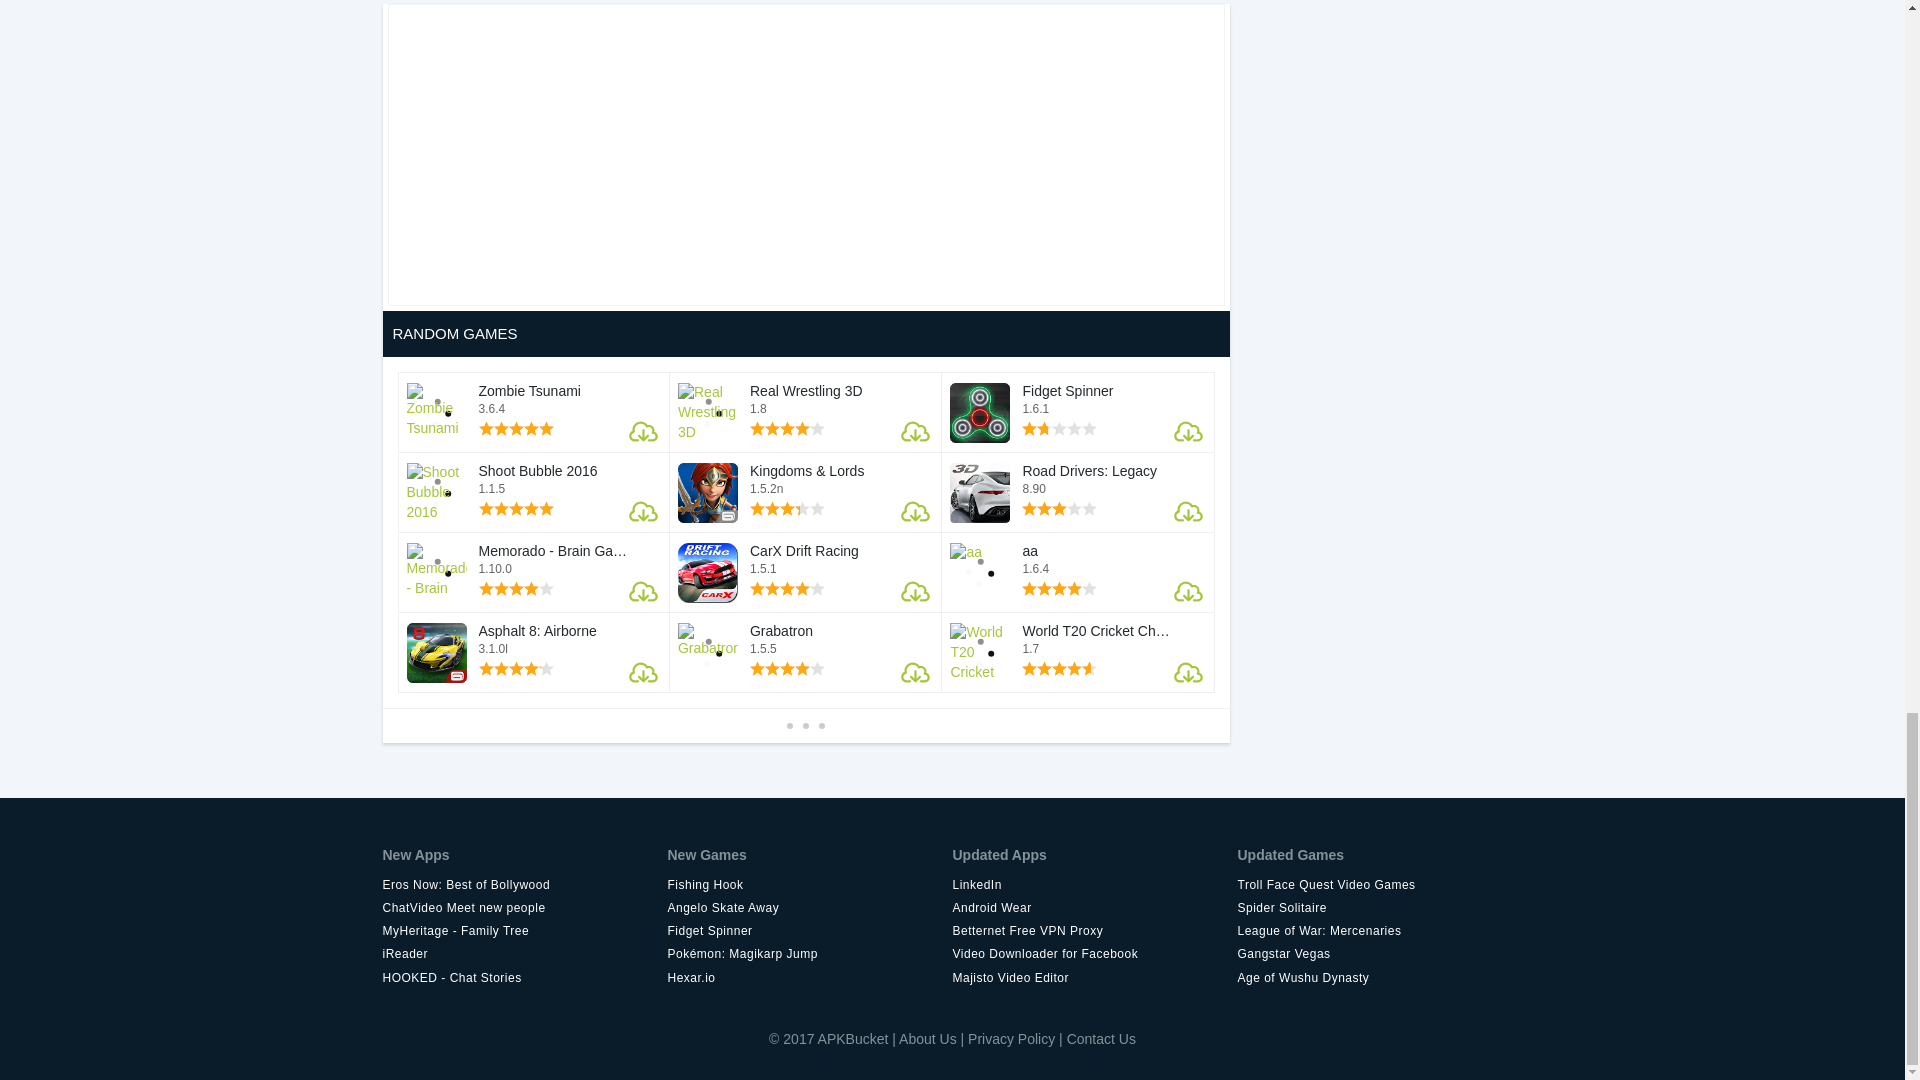 The width and height of the screenshot is (1920, 1080). Describe the element at coordinates (524, 931) in the screenshot. I see `MyHeritage - Family Tree` at that location.